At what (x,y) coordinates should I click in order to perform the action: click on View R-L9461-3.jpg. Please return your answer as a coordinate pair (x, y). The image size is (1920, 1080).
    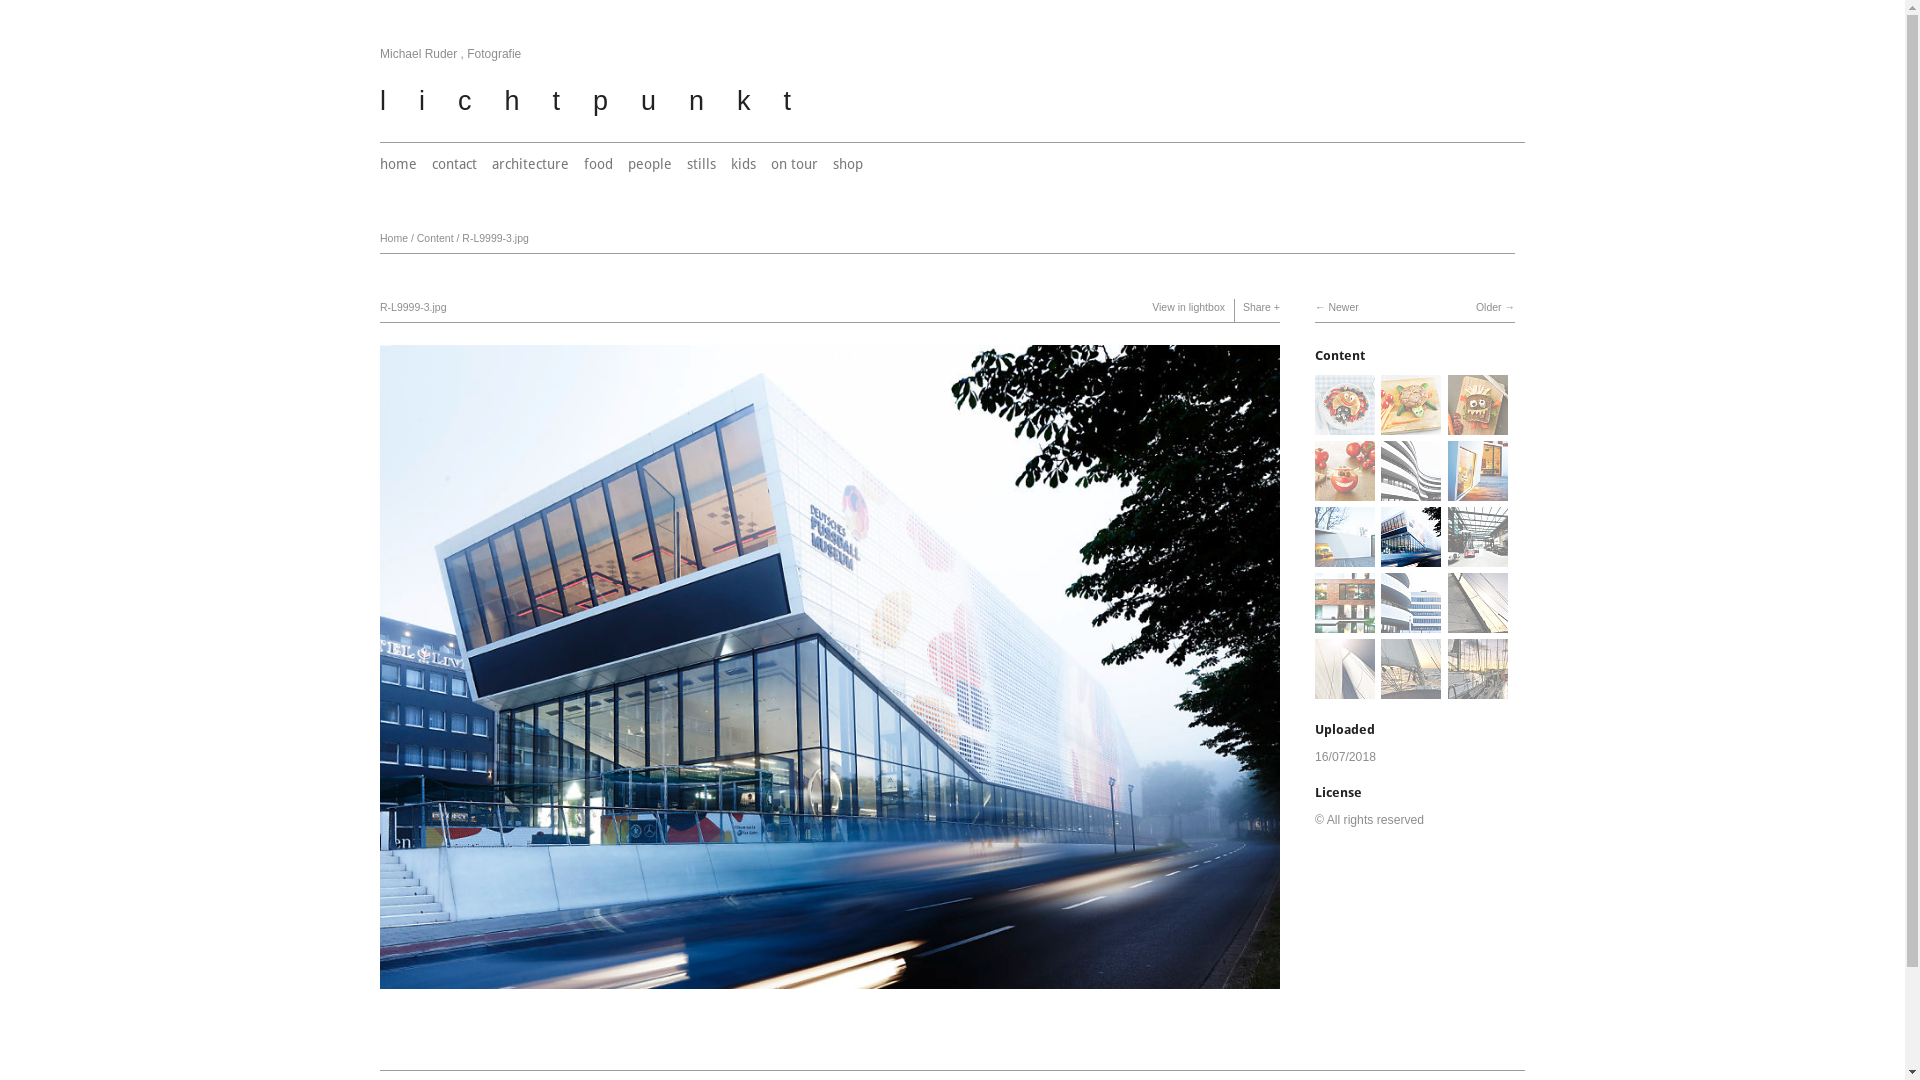
    Looking at the image, I should click on (1411, 622).